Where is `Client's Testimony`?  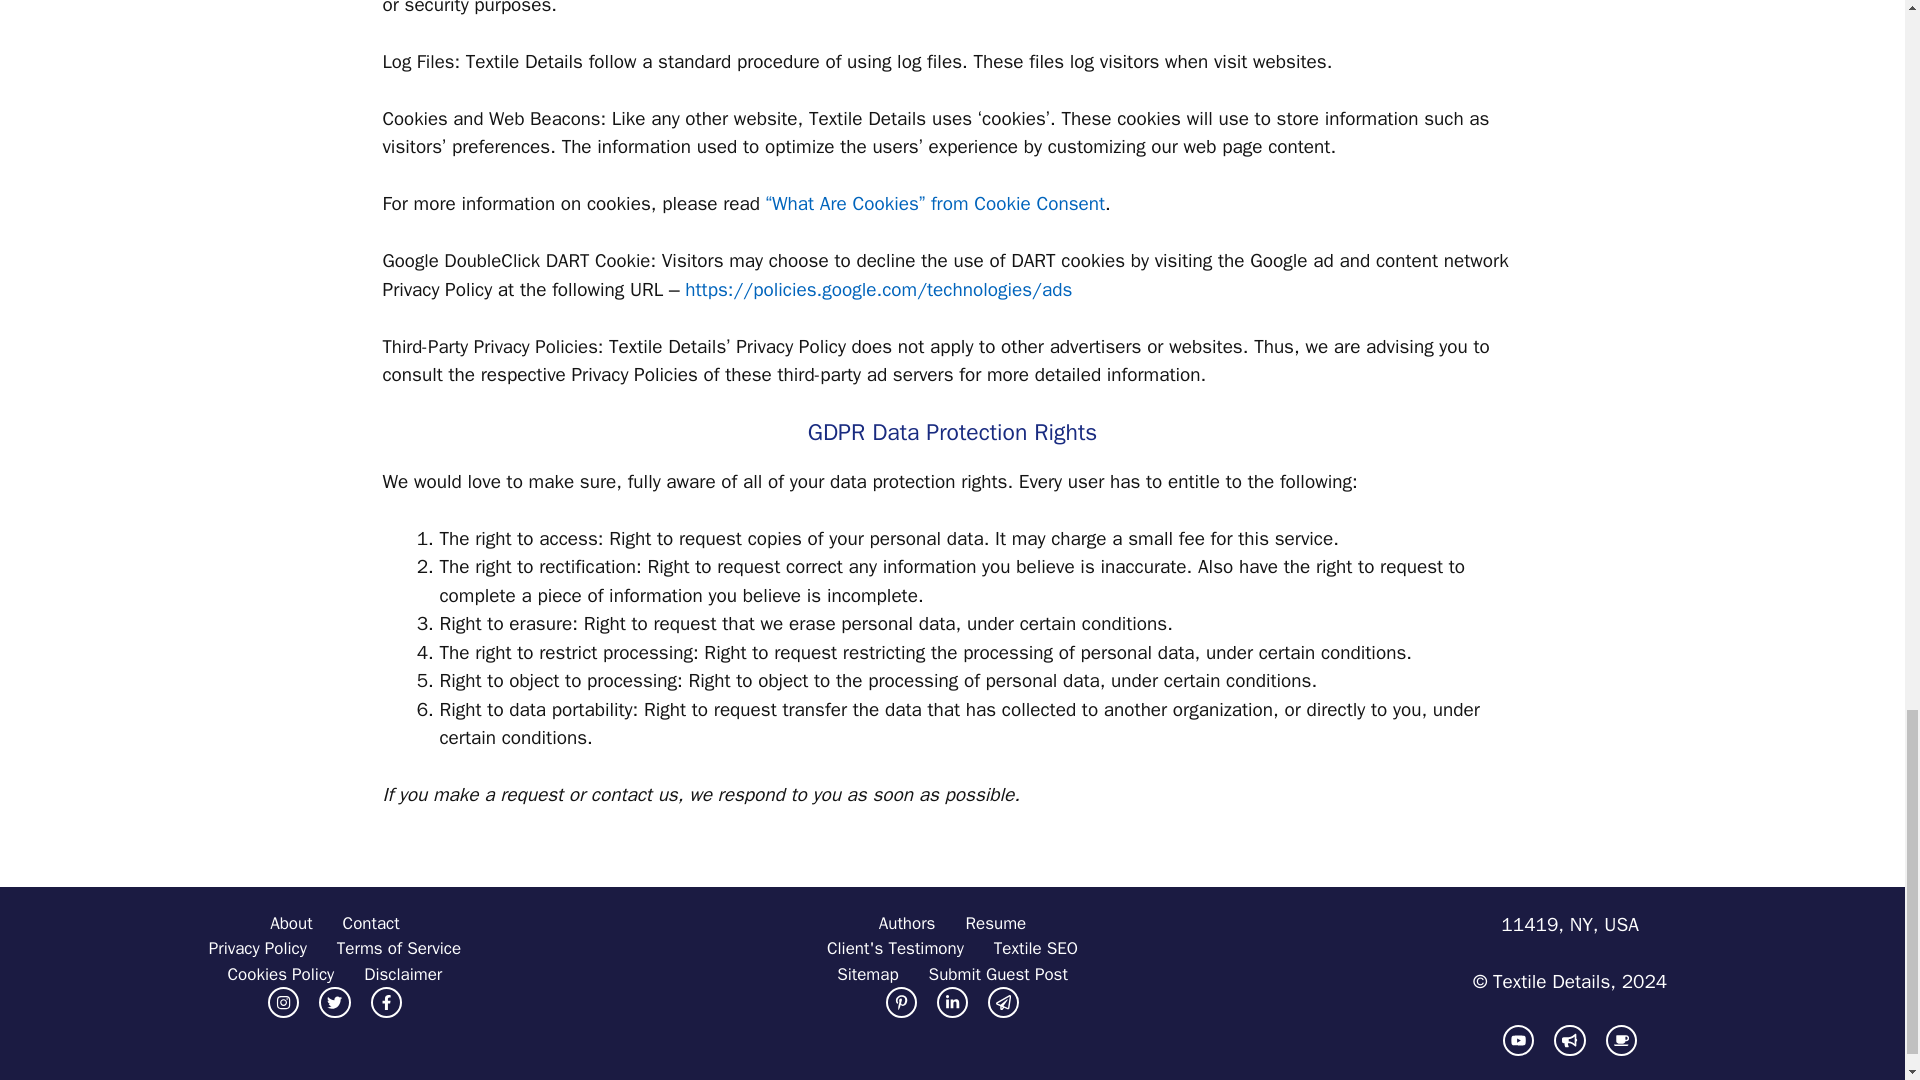 Client's Testimony is located at coordinates (895, 949).